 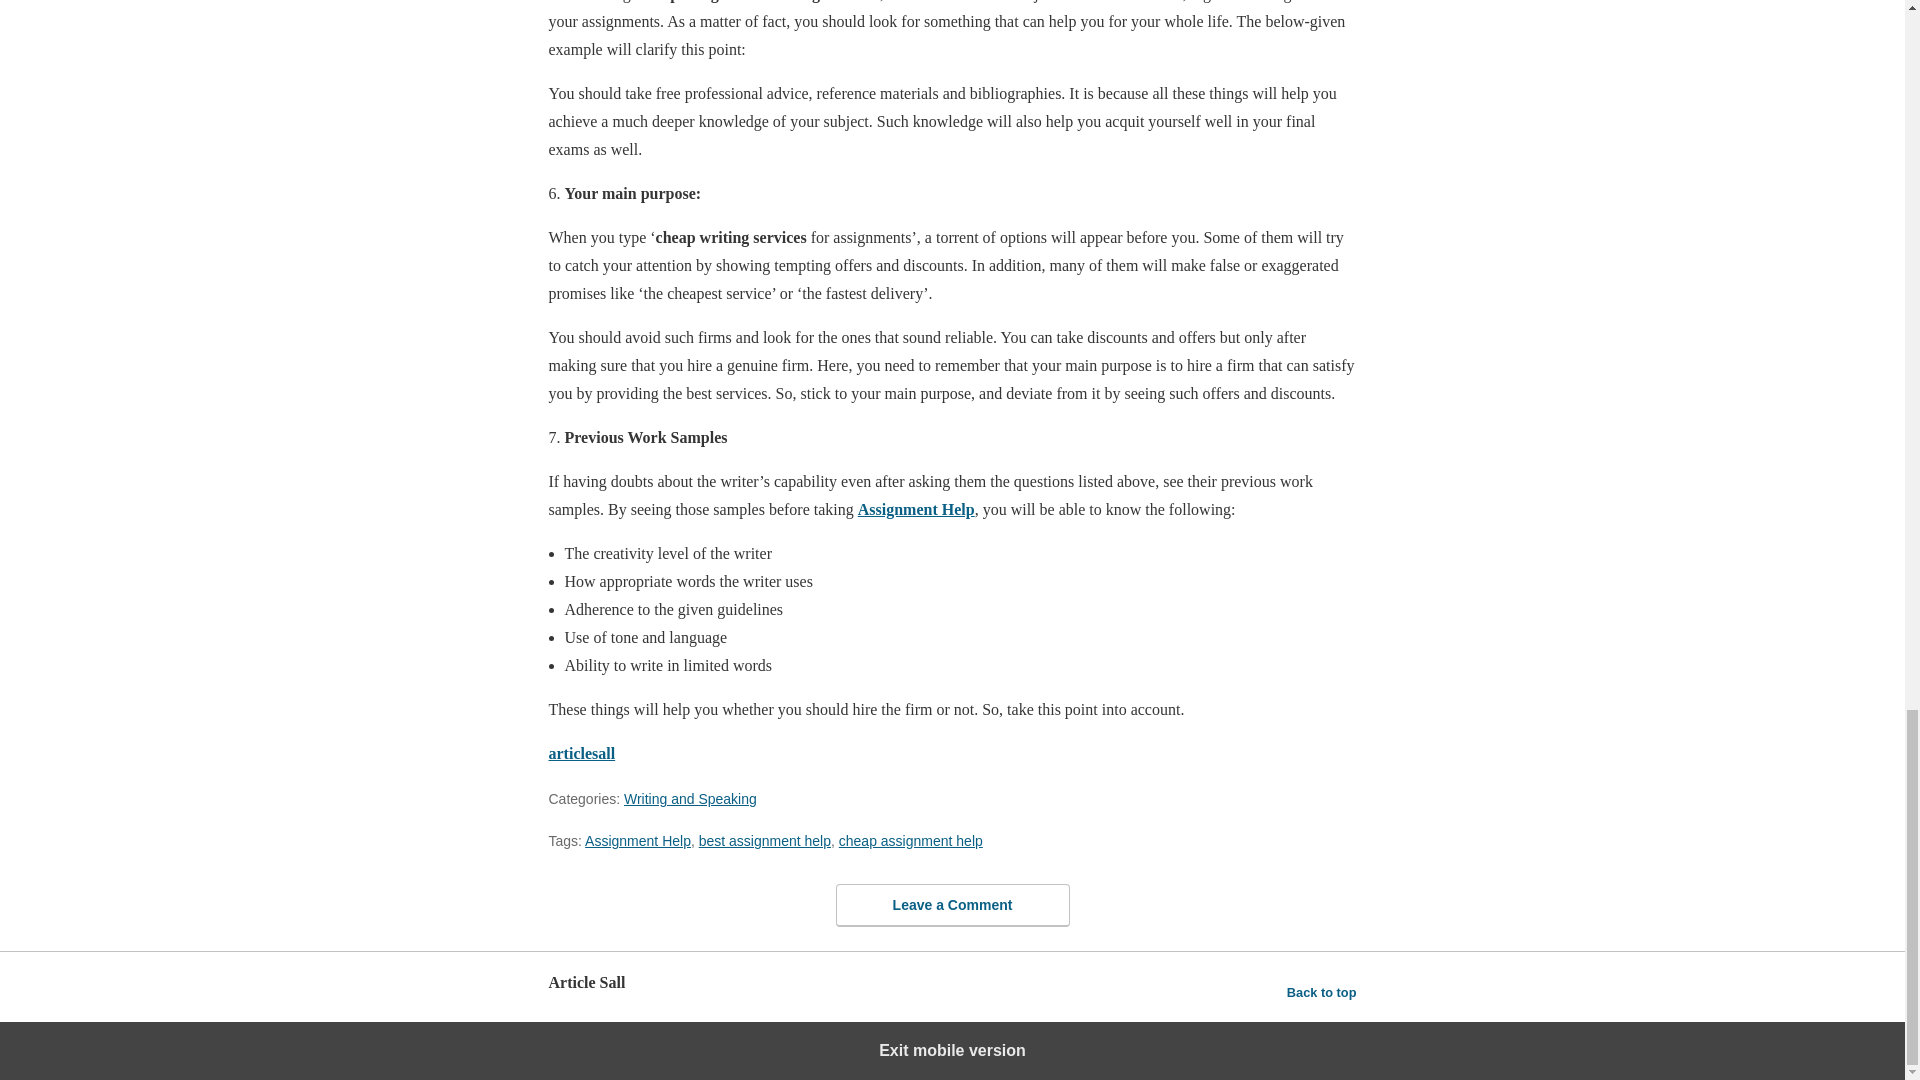 I want to click on Back to top, so click(x=1322, y=992).